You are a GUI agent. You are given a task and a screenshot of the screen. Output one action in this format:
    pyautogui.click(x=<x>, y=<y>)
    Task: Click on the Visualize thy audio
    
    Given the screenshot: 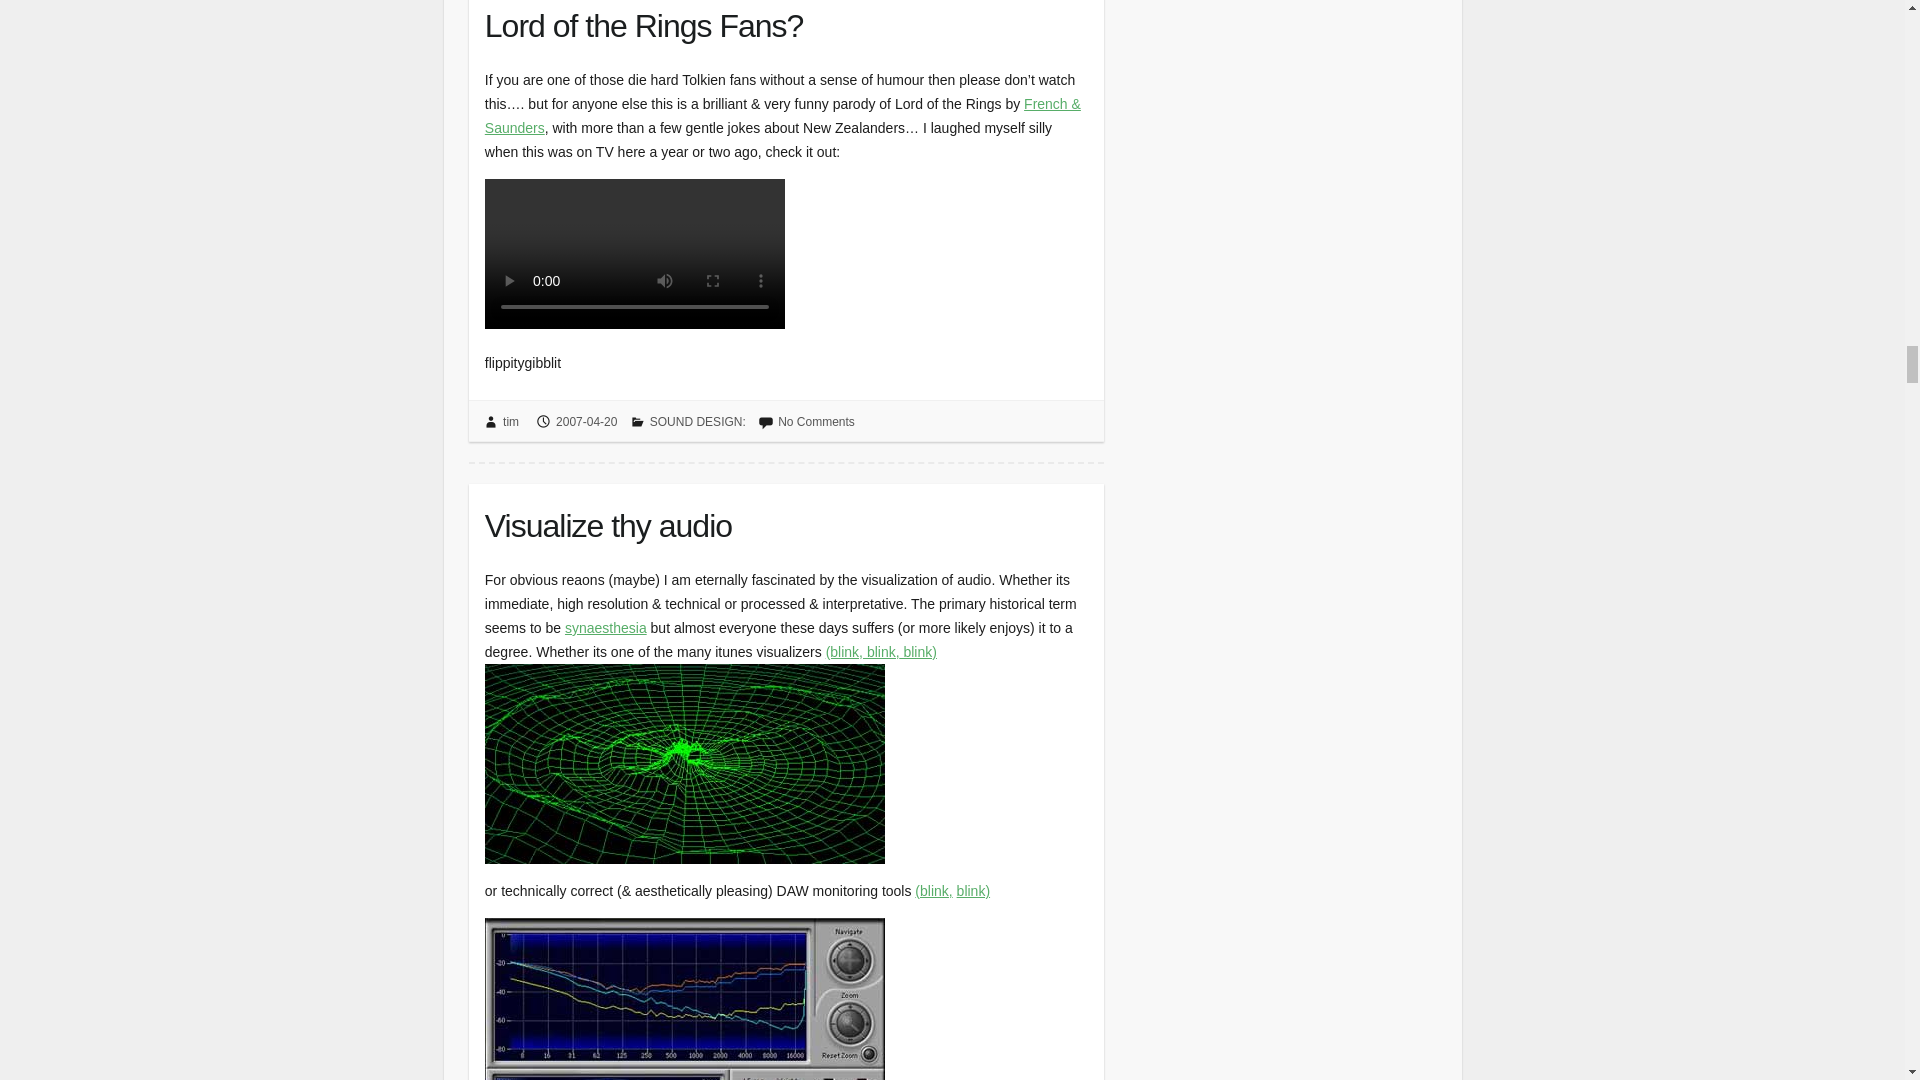 What is the action you would take?
    pyautogui.click(x=786, y=520)
    